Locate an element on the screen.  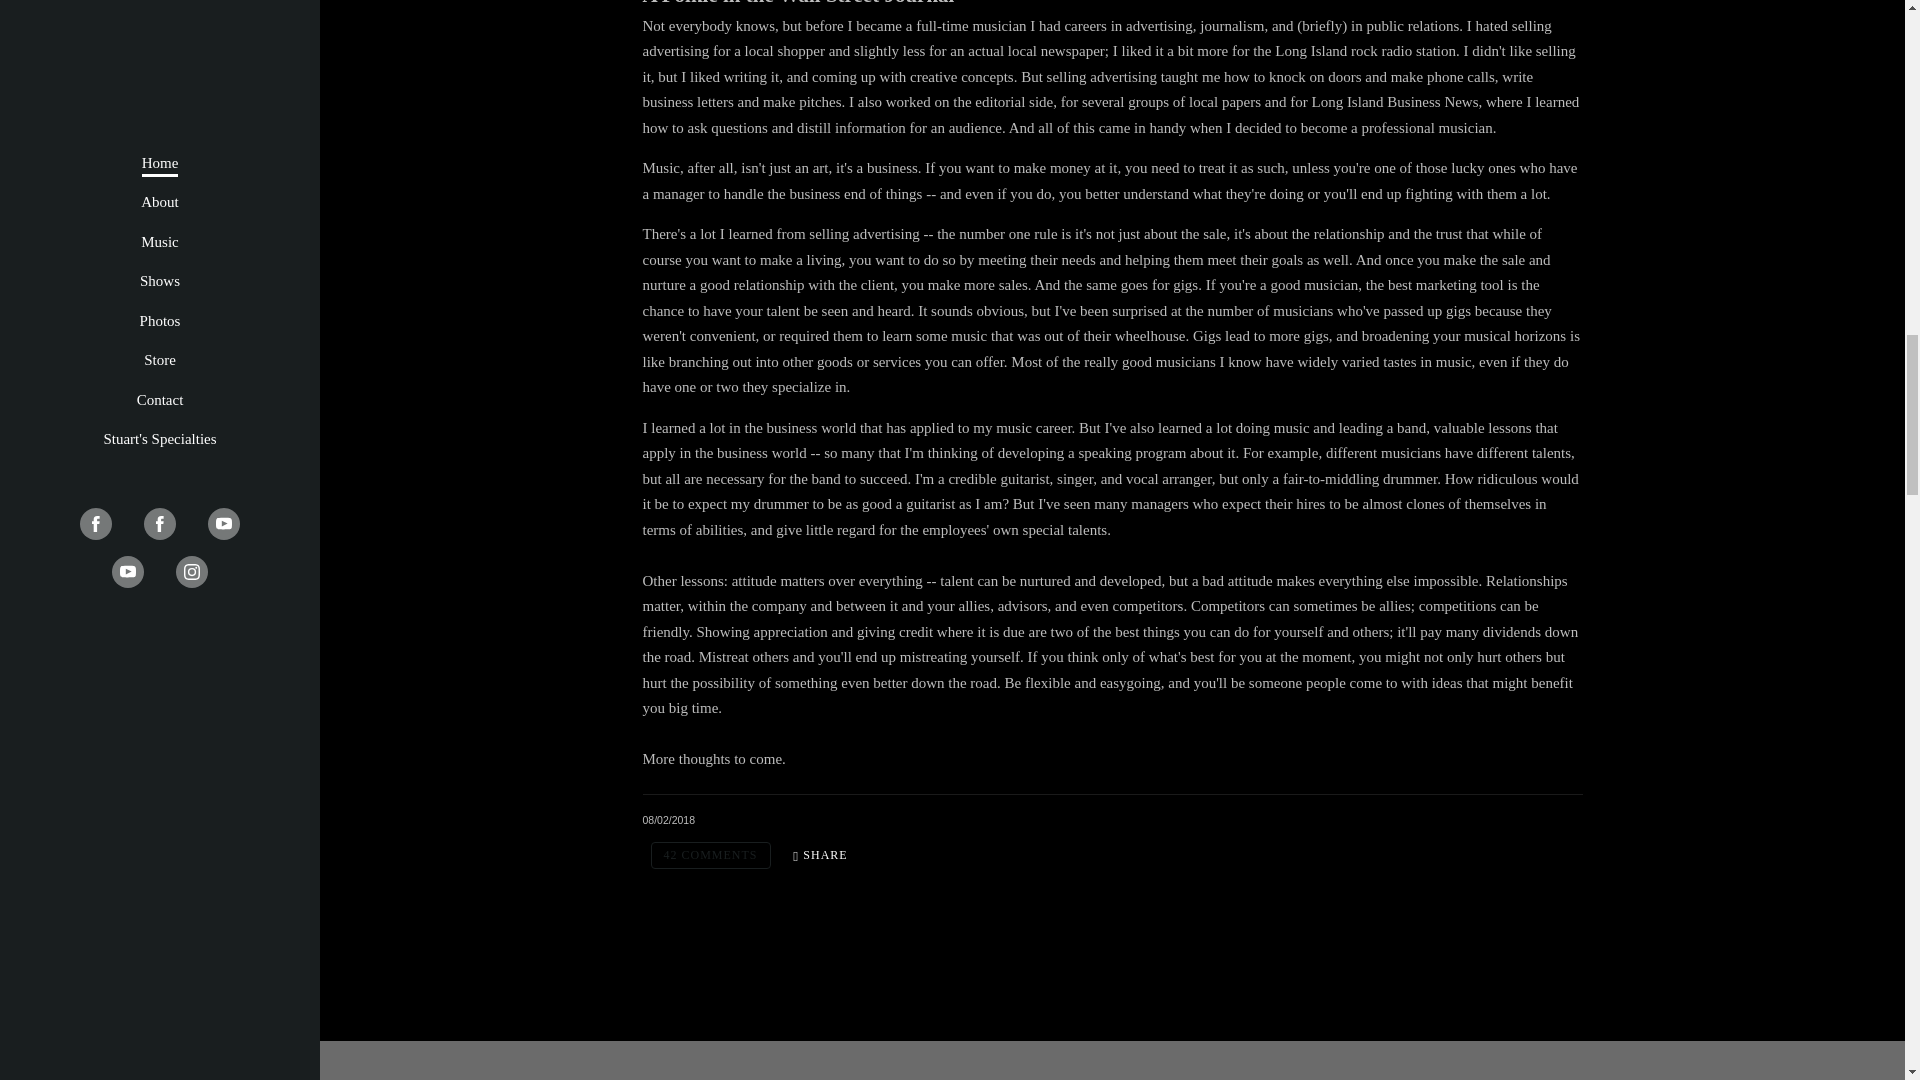
42 comments is located at coordinates (710, 856).